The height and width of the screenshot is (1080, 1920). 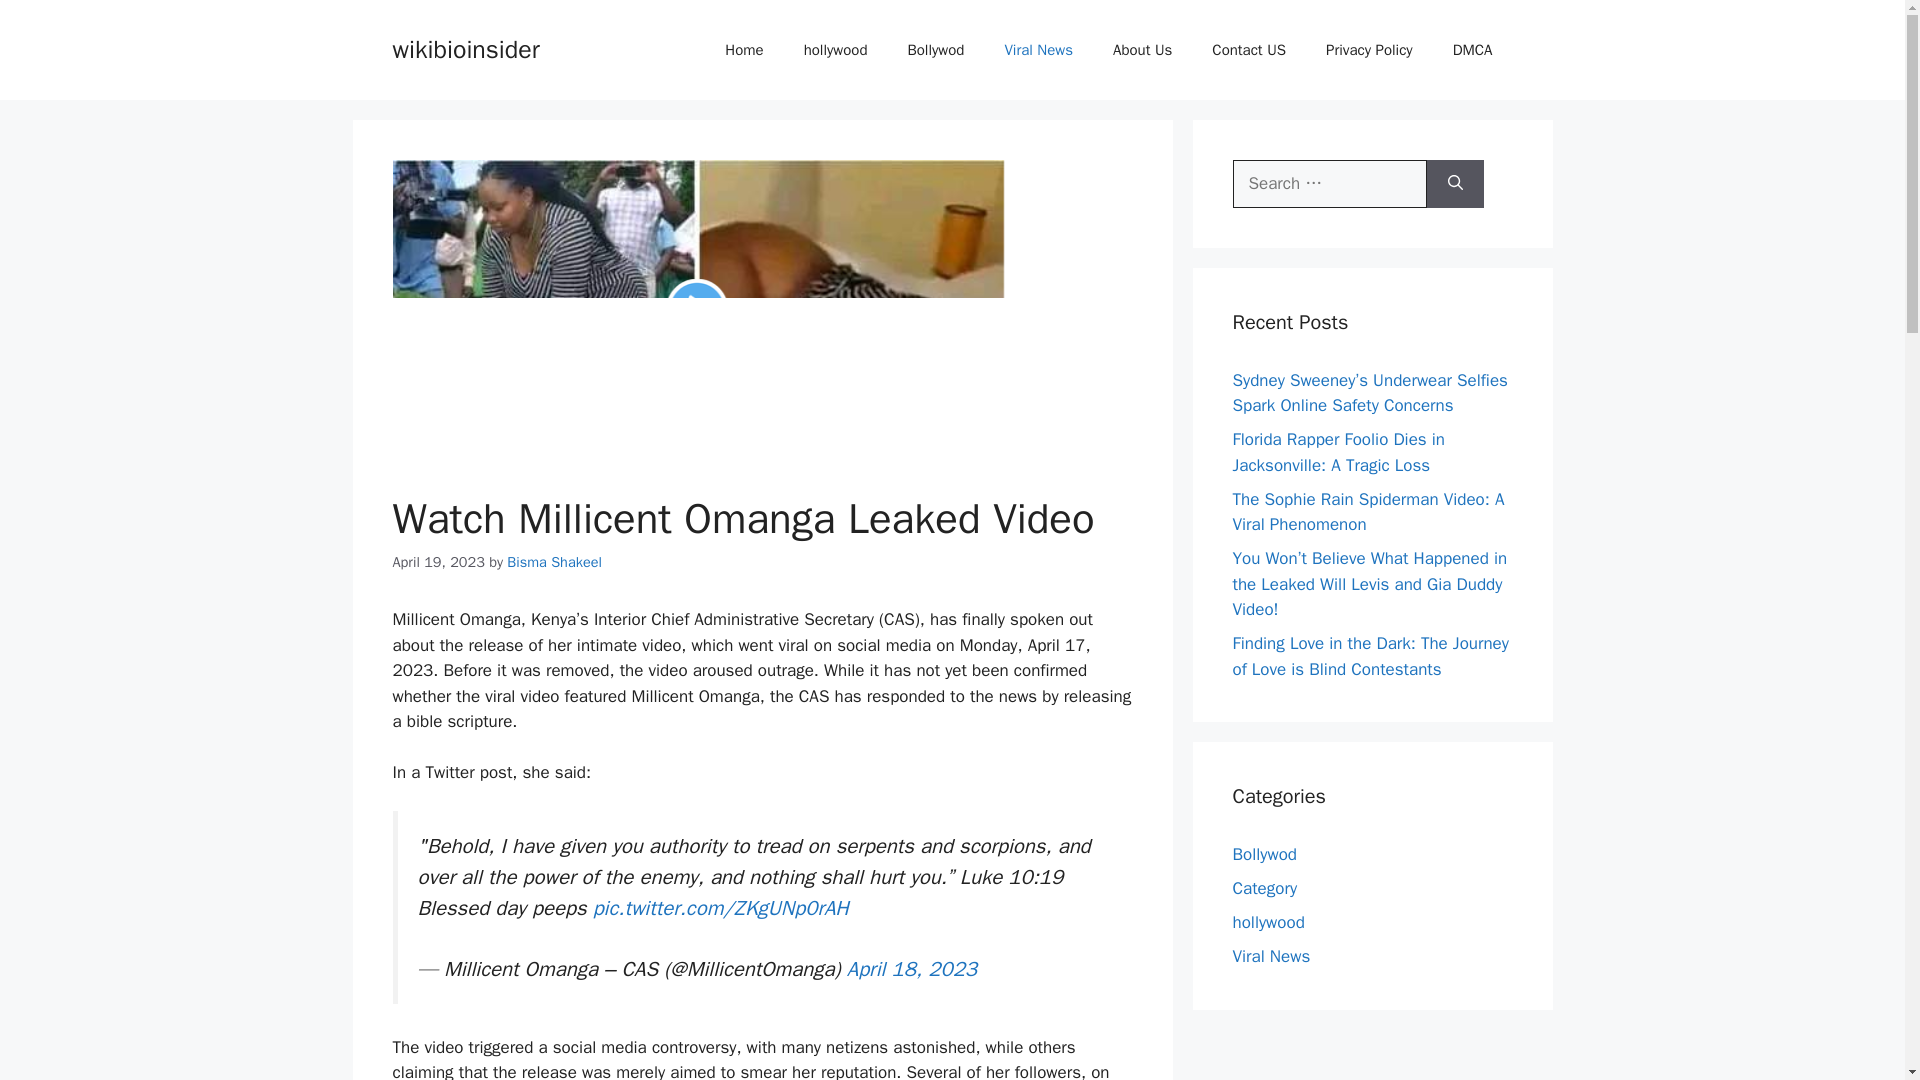 What do you see at coordinates (1038, 50) in the screenshot?
I see `Viral News` at bounding box center [1038, 50].